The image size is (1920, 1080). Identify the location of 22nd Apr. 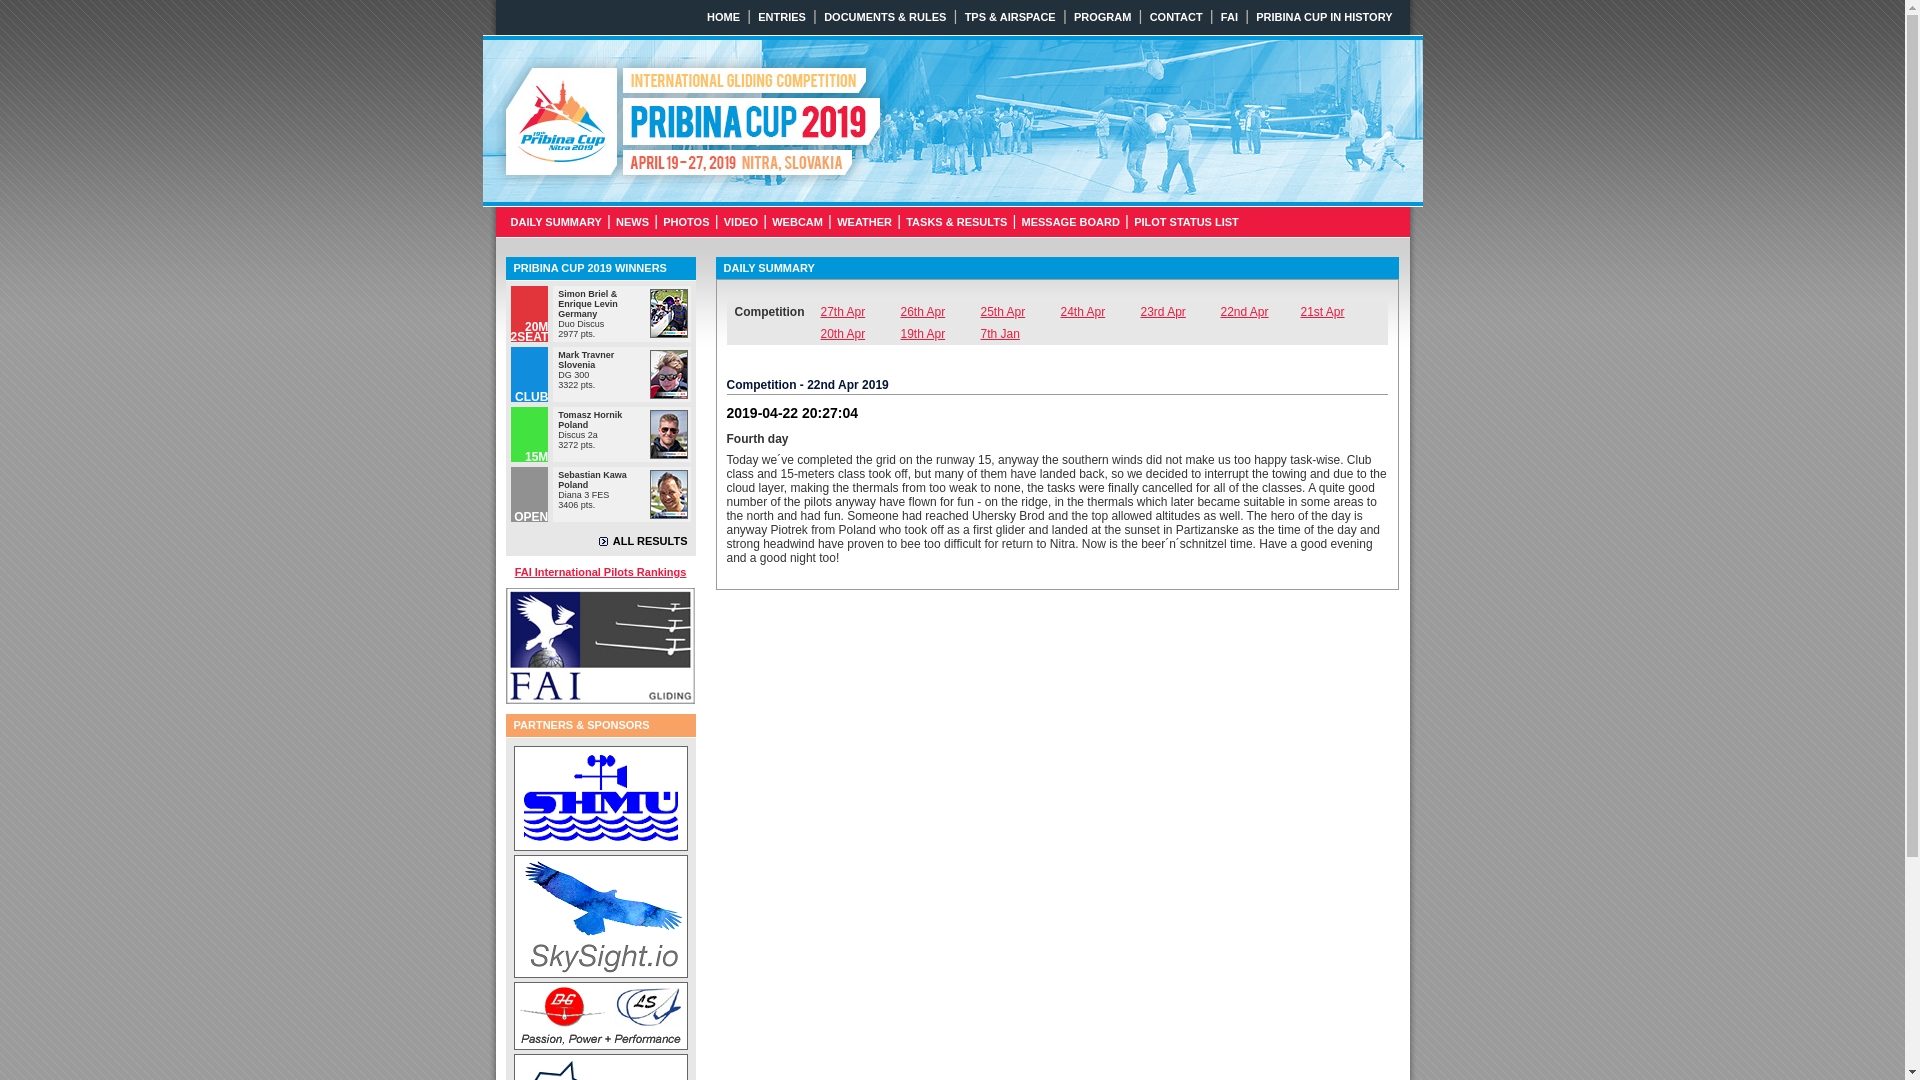
(1259, 312).